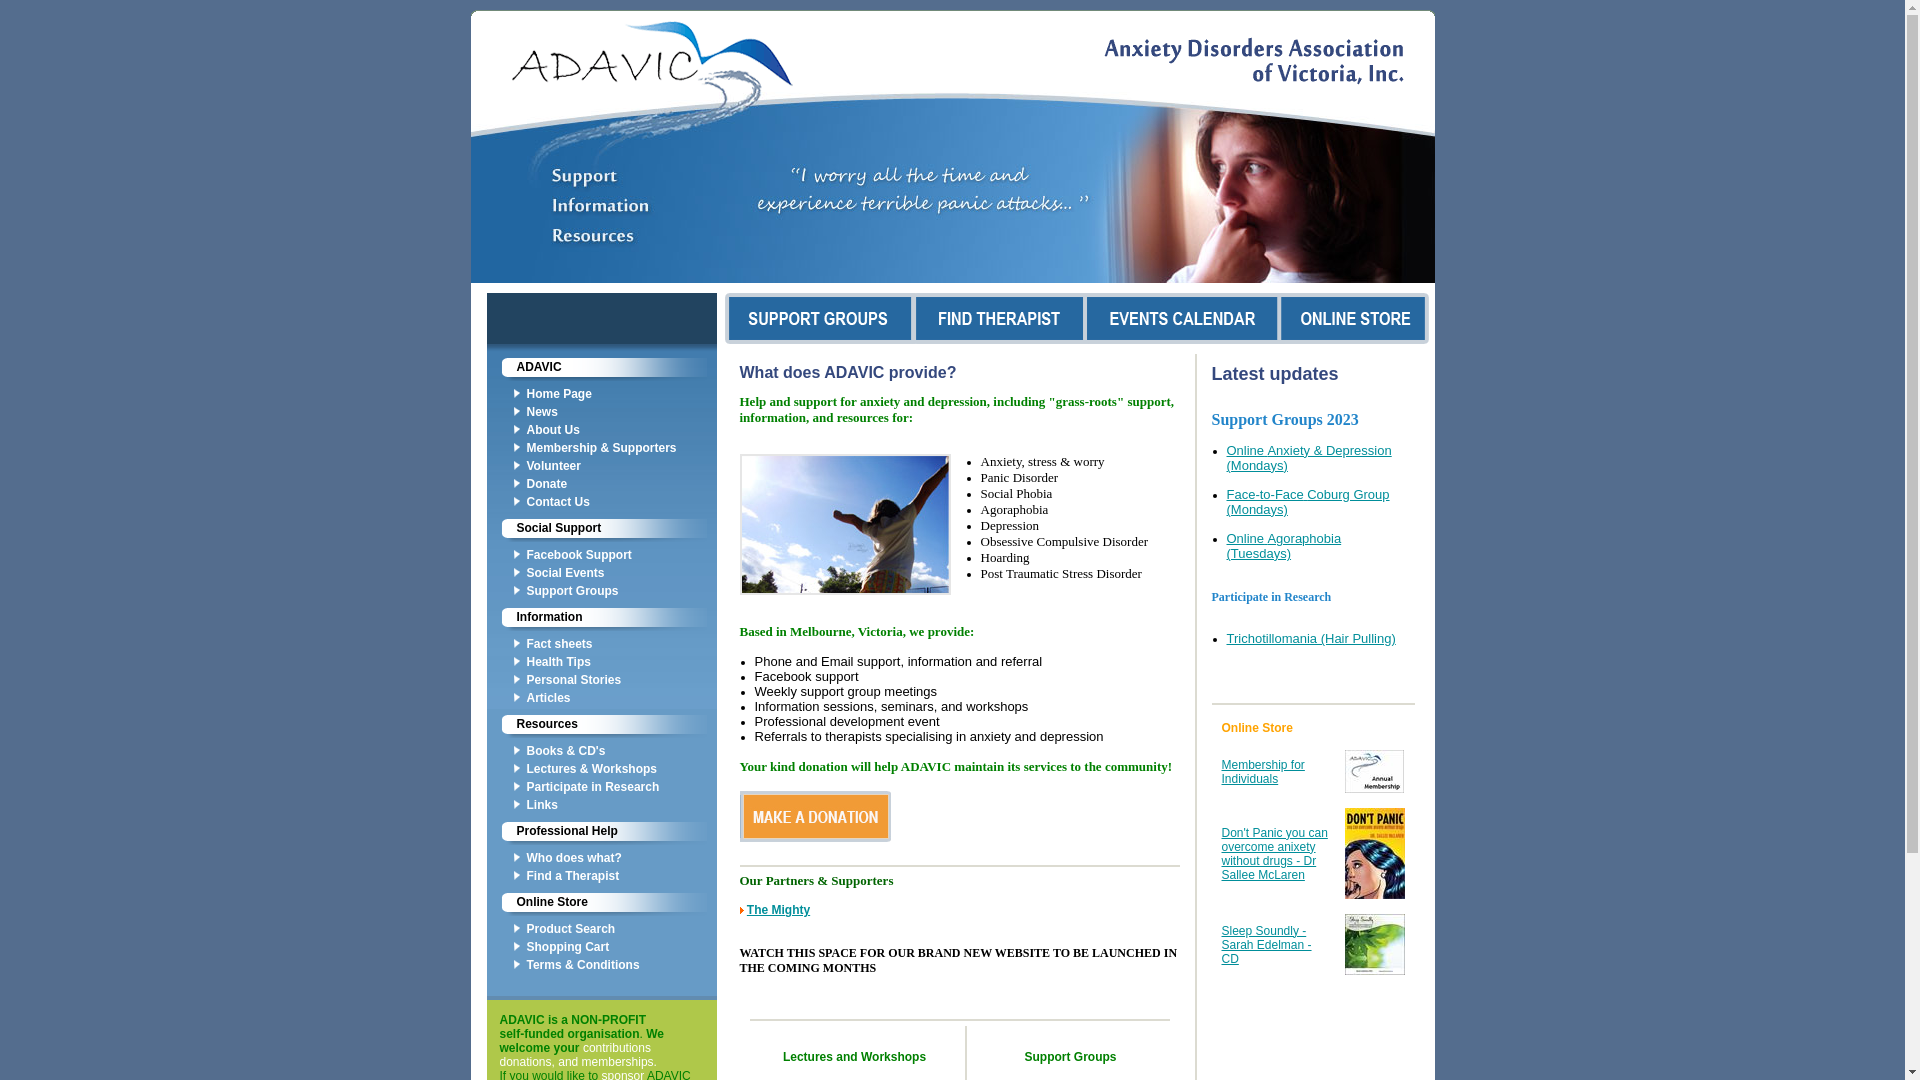 The width and height of the screenshot is (1920, 1080). Describe the element at coordinates (1267, 945) in the screenshot. I see `Sleep Soundly - Sarah Edelman - CD` at that location.